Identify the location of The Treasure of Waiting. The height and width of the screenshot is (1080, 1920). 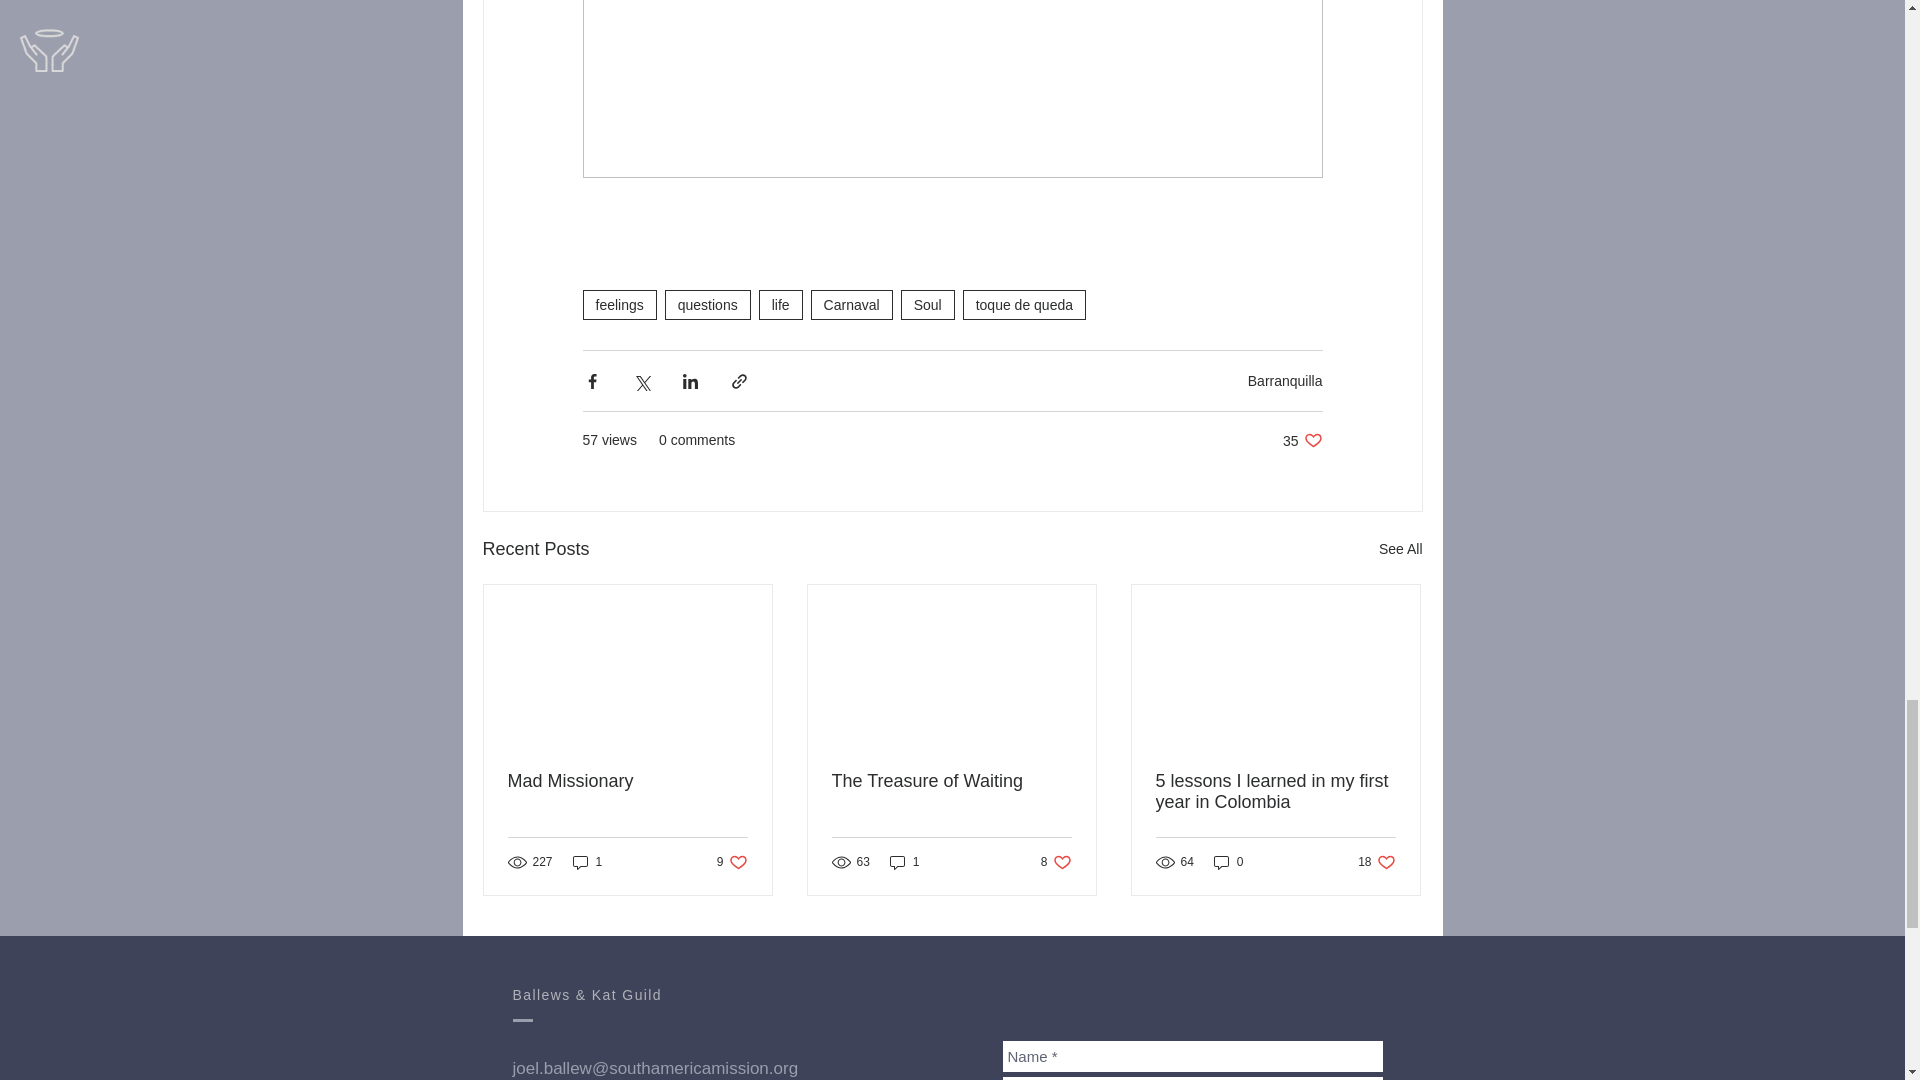
(951, 781).